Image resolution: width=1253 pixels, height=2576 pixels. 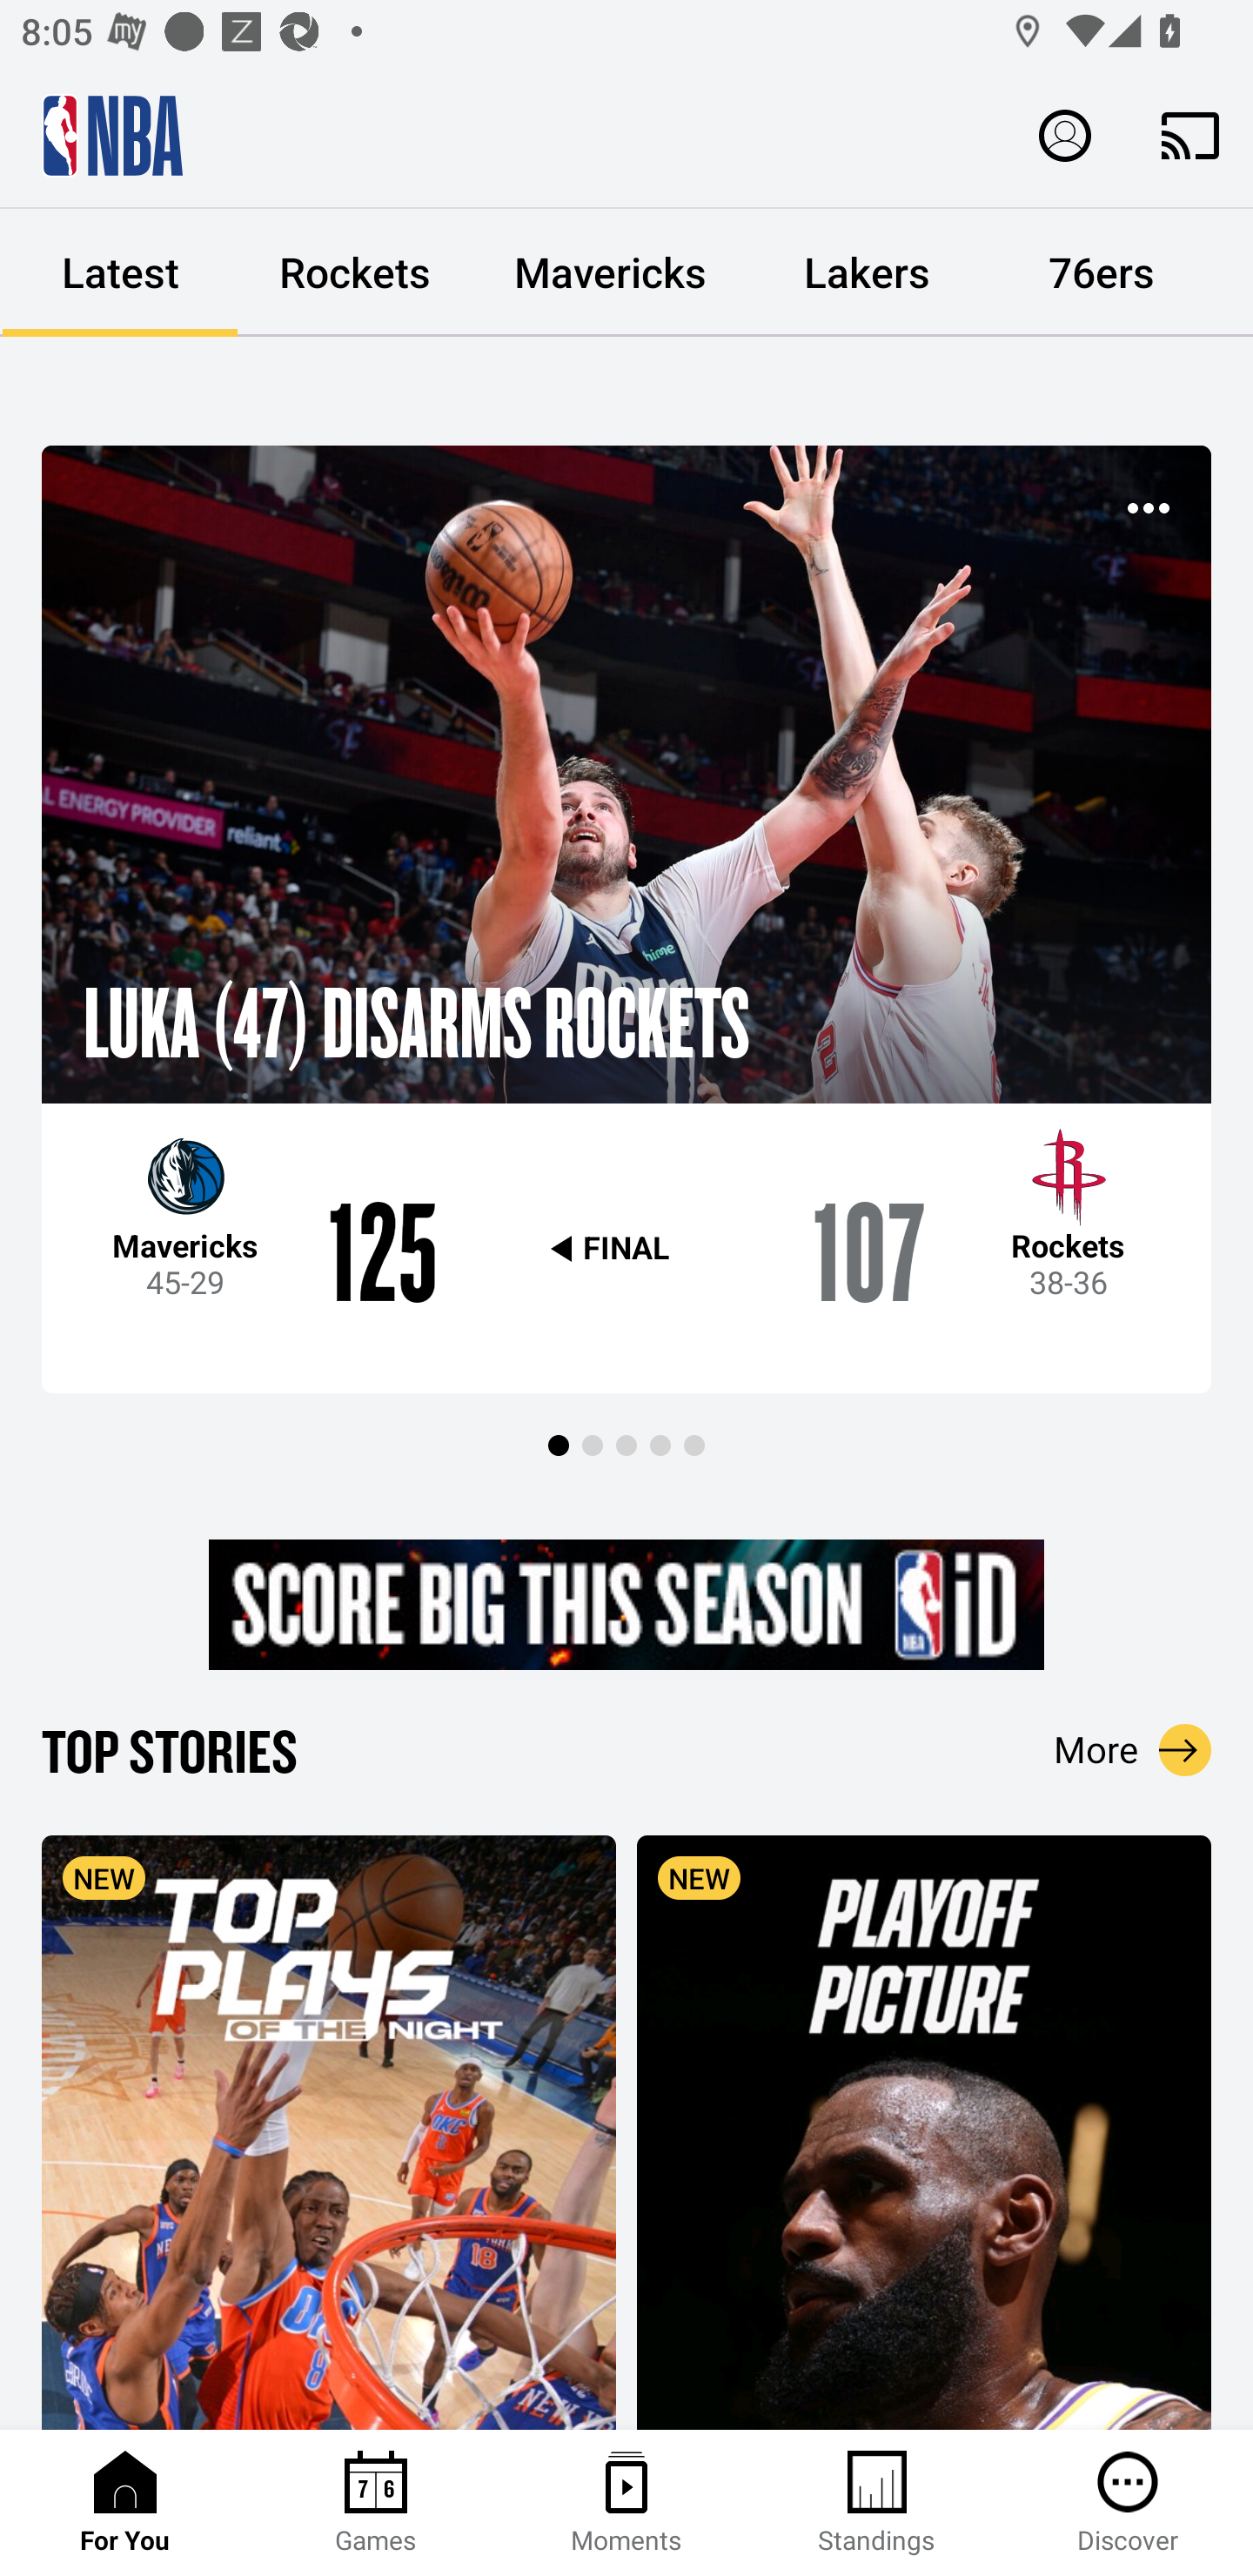 I want to click on NEW, so click(x=329, y=2131).